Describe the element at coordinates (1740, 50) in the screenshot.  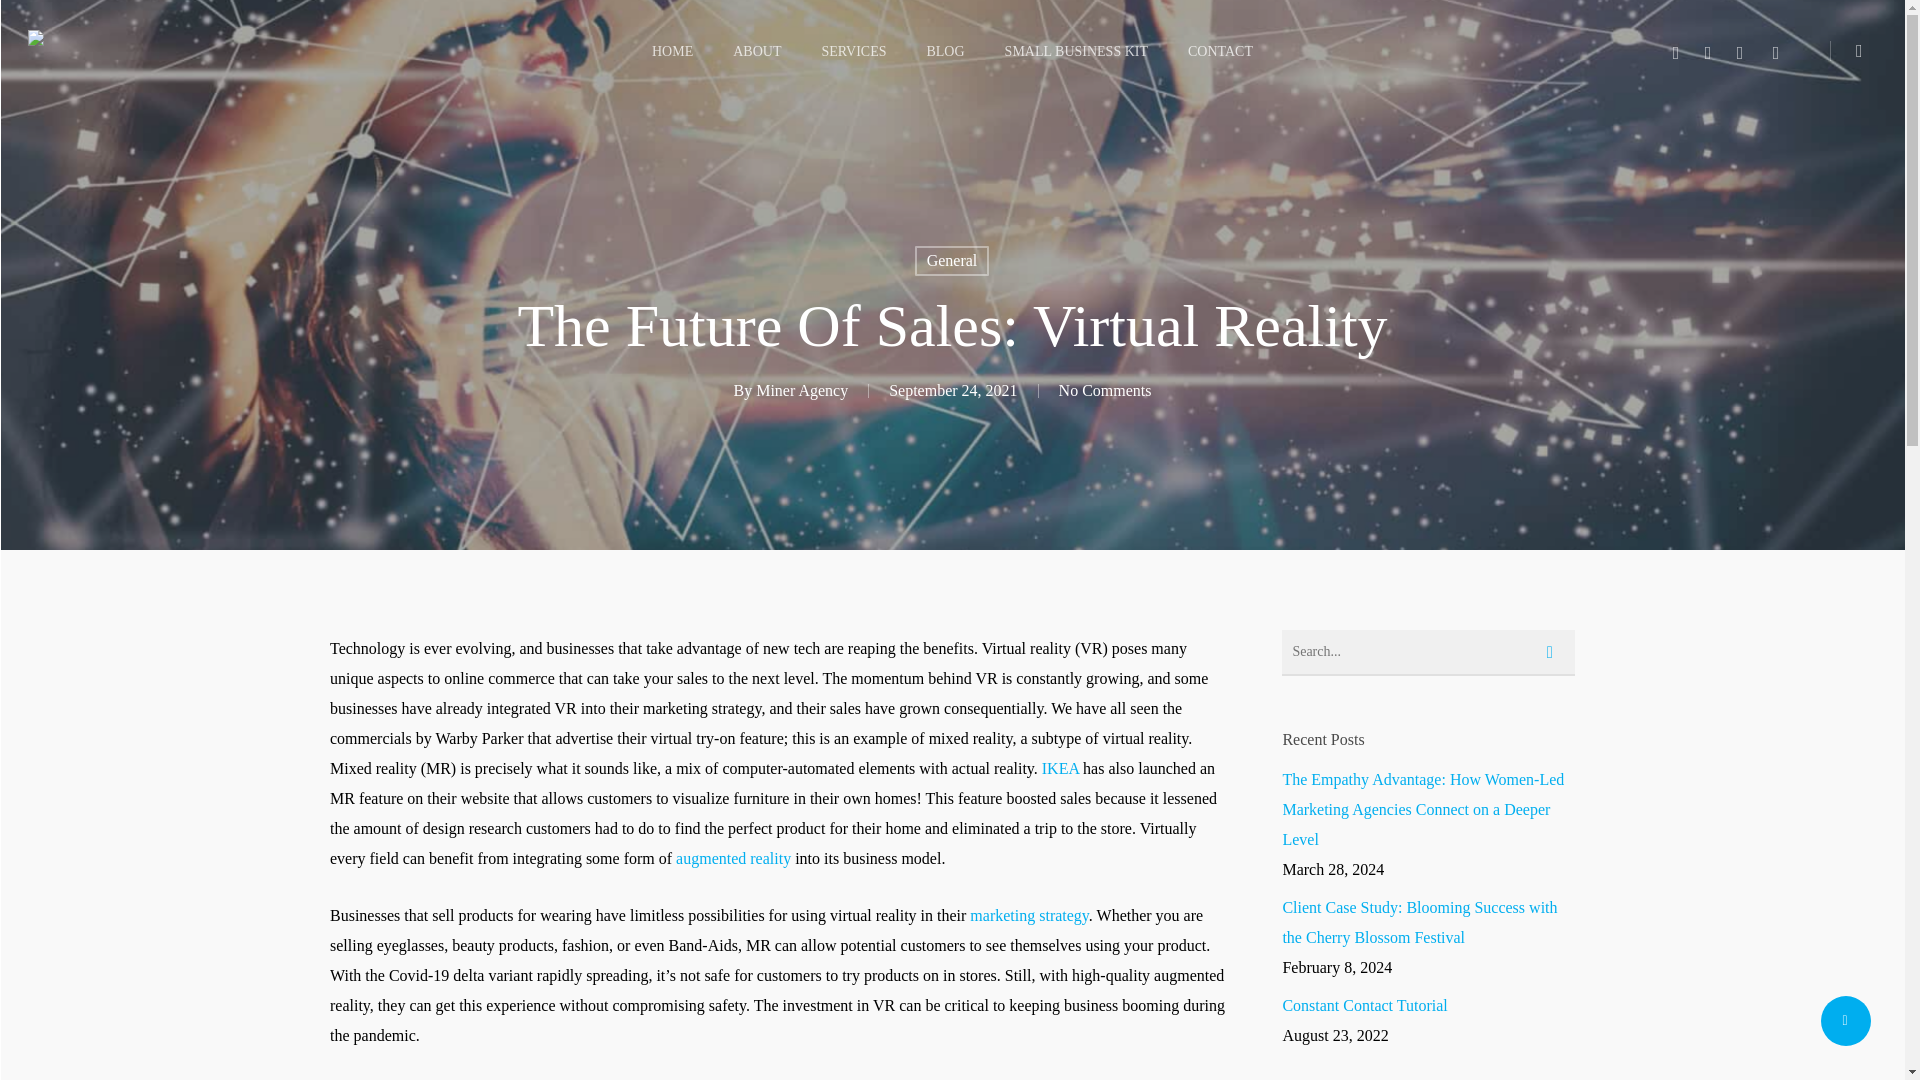
I see `Linkedin` at that location.